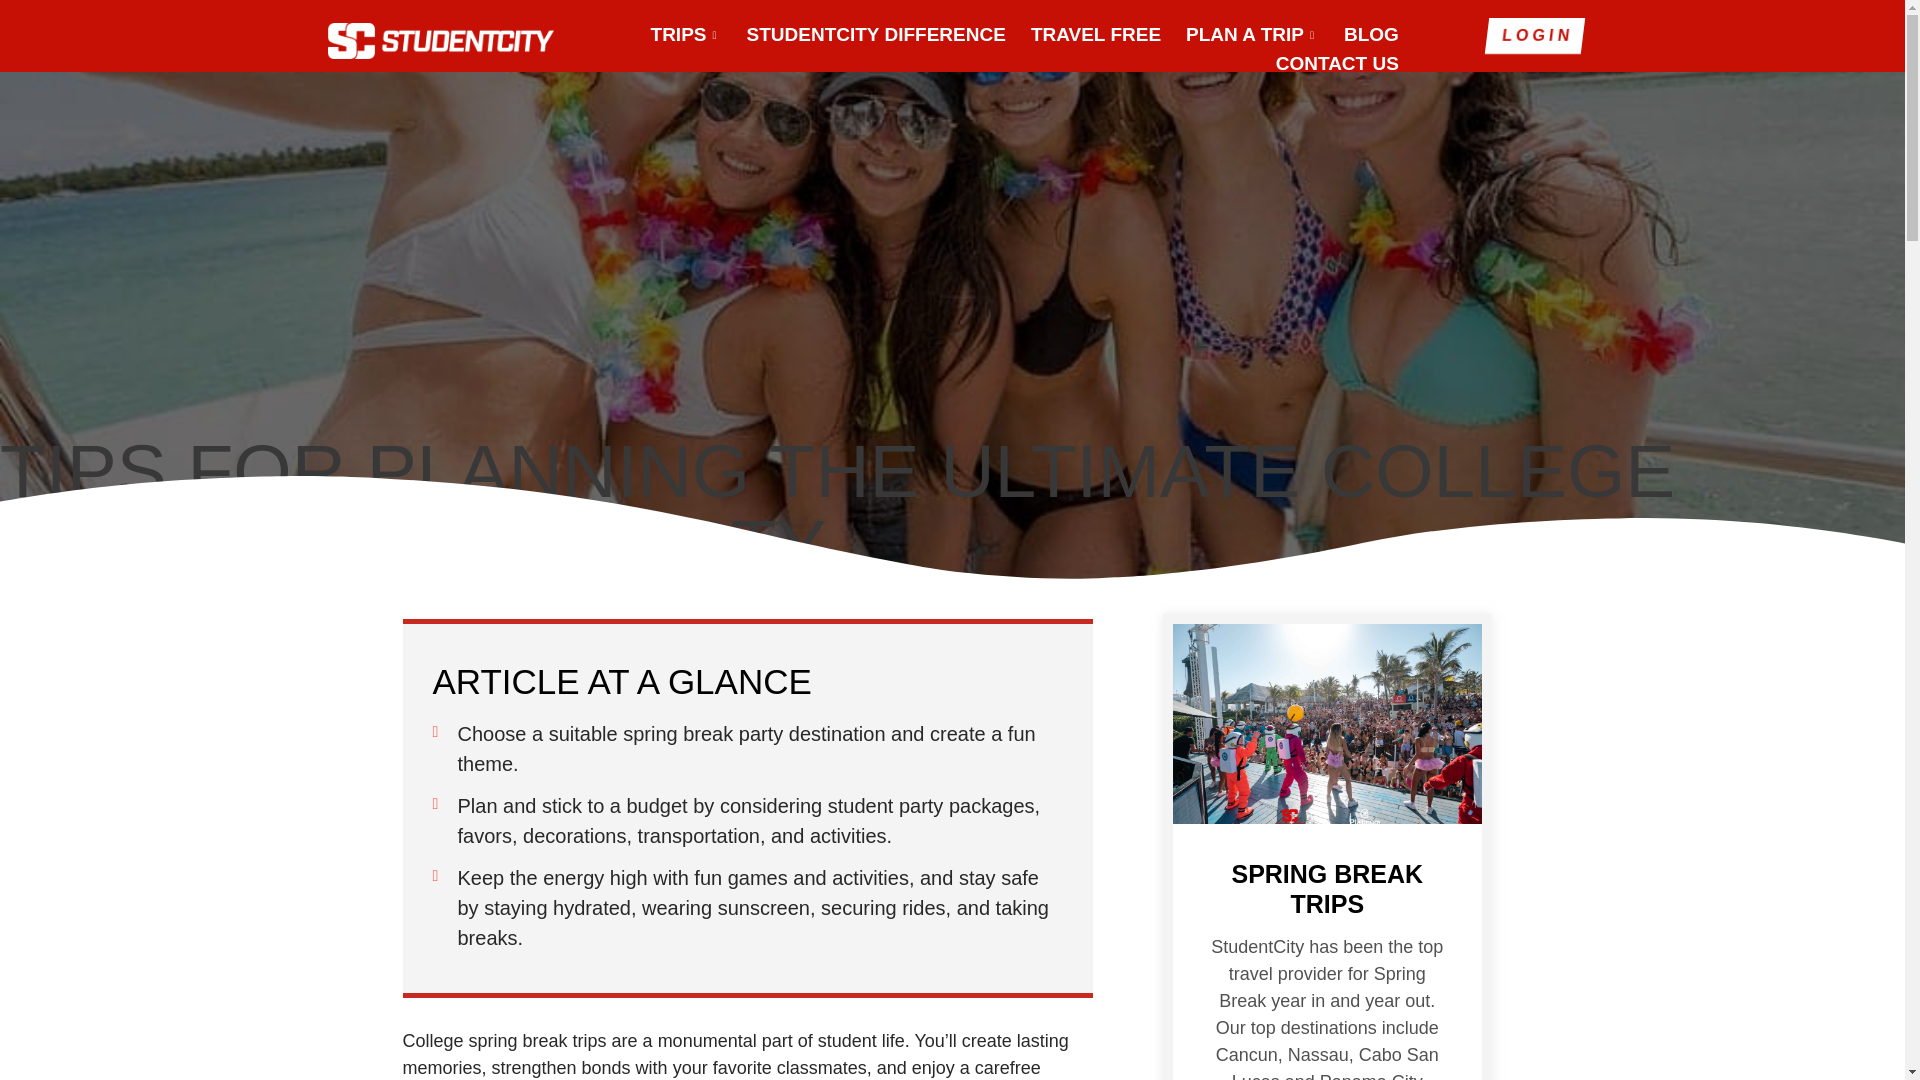 This screenshot has width=1920, height=1080. I want to click on TRIPS, so click(673, 34).